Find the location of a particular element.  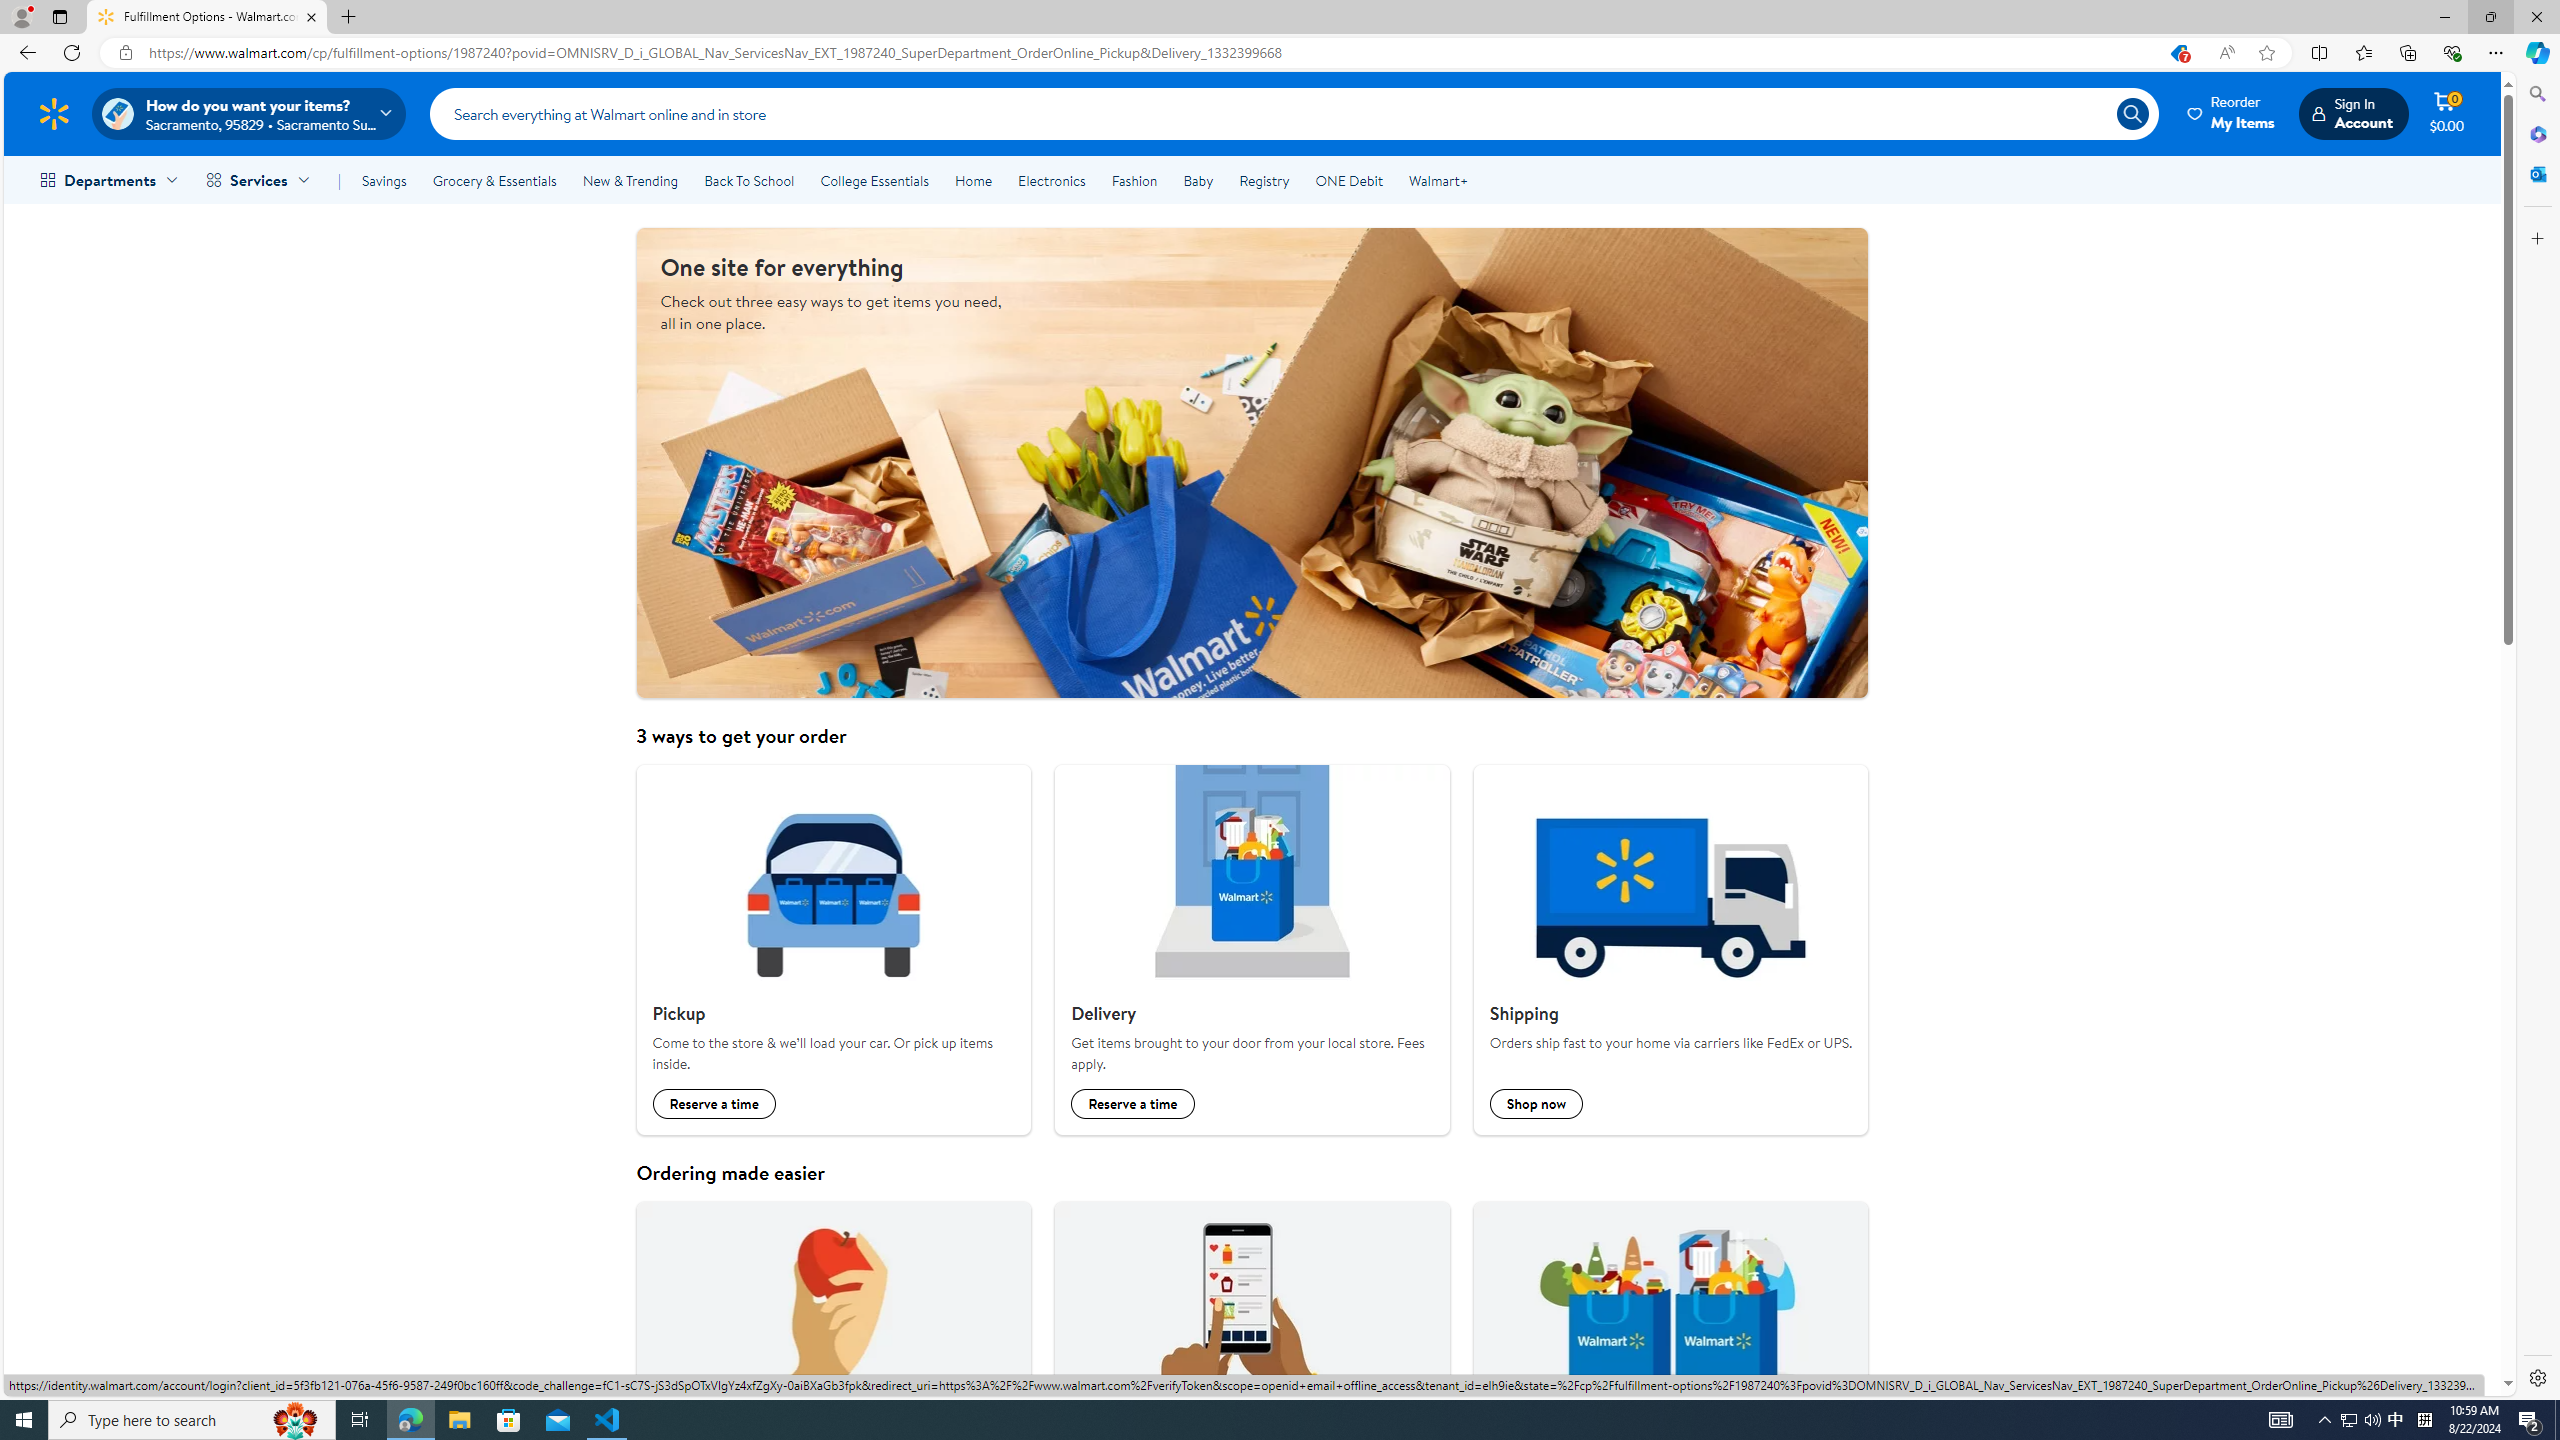

New & Trending is located at coordinates (630, 180).